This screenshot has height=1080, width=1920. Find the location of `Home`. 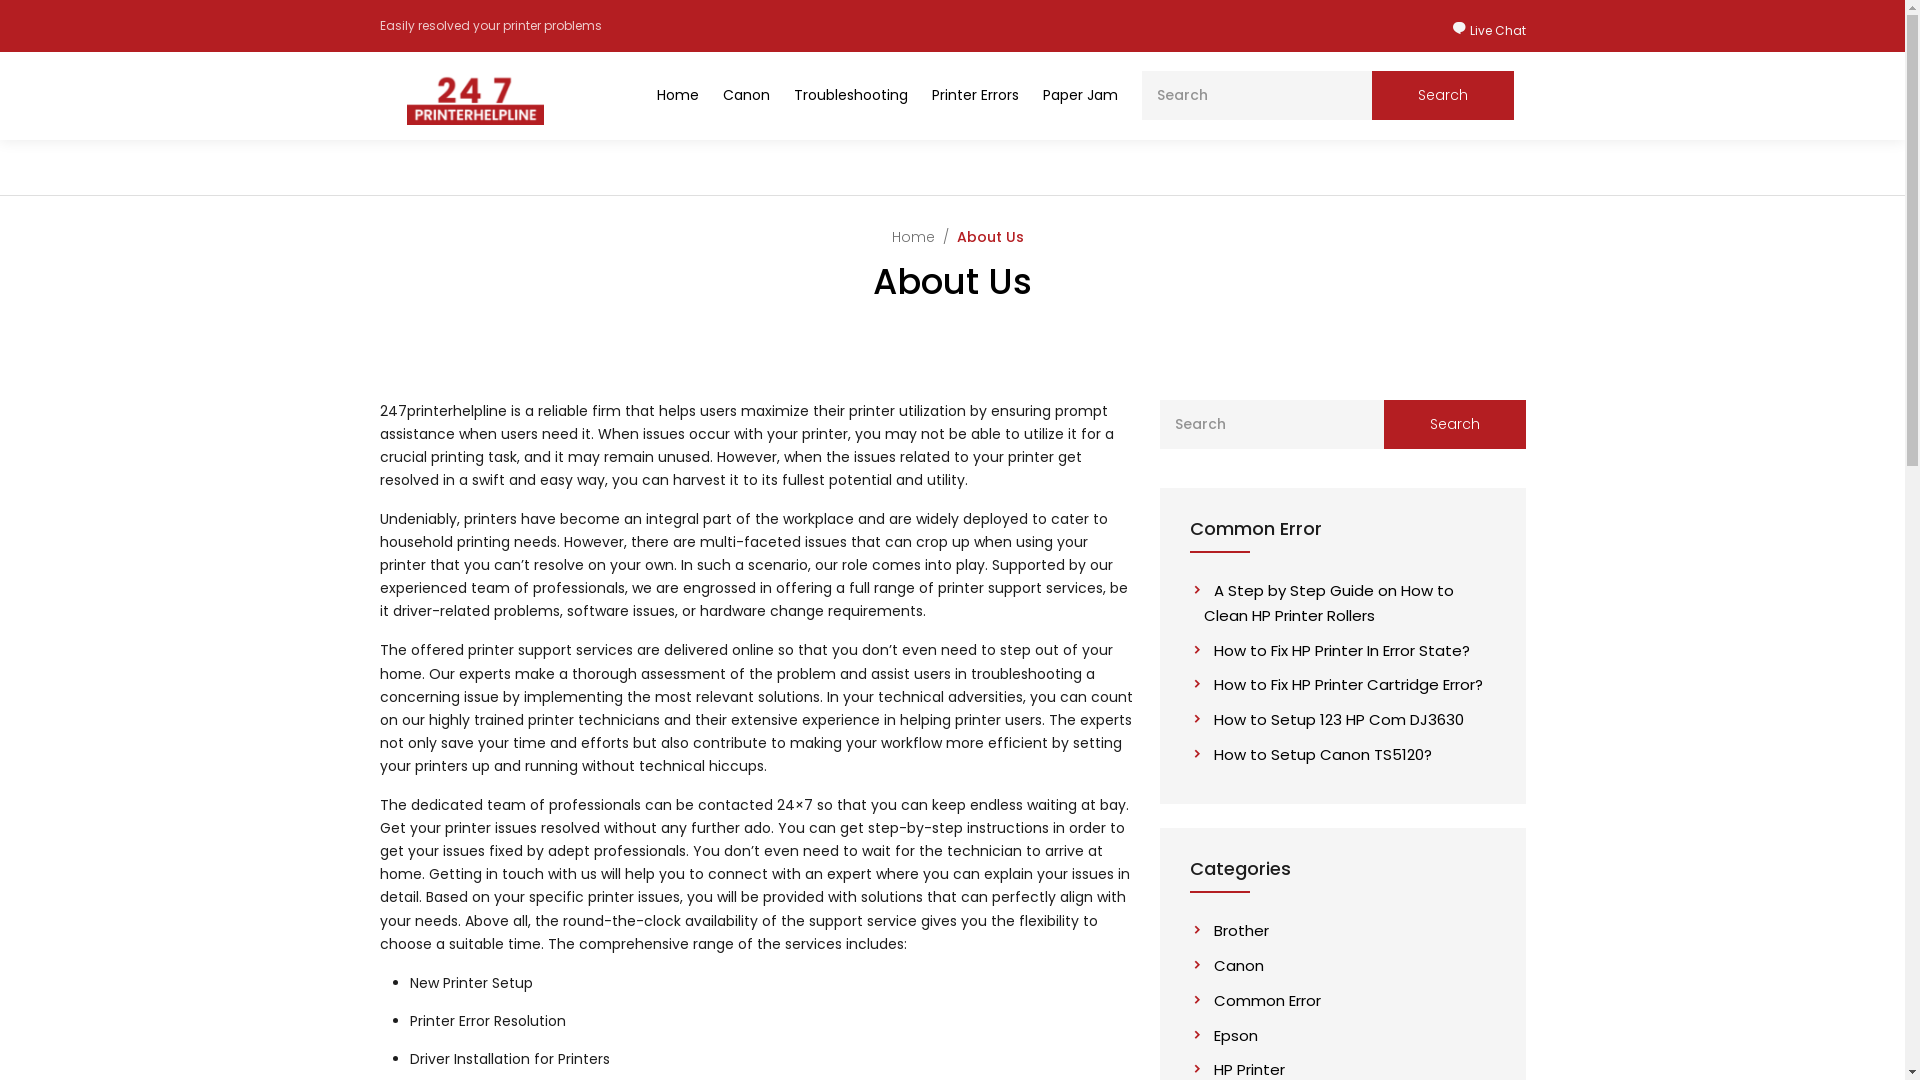

Home is located at coordinates (677, 96).